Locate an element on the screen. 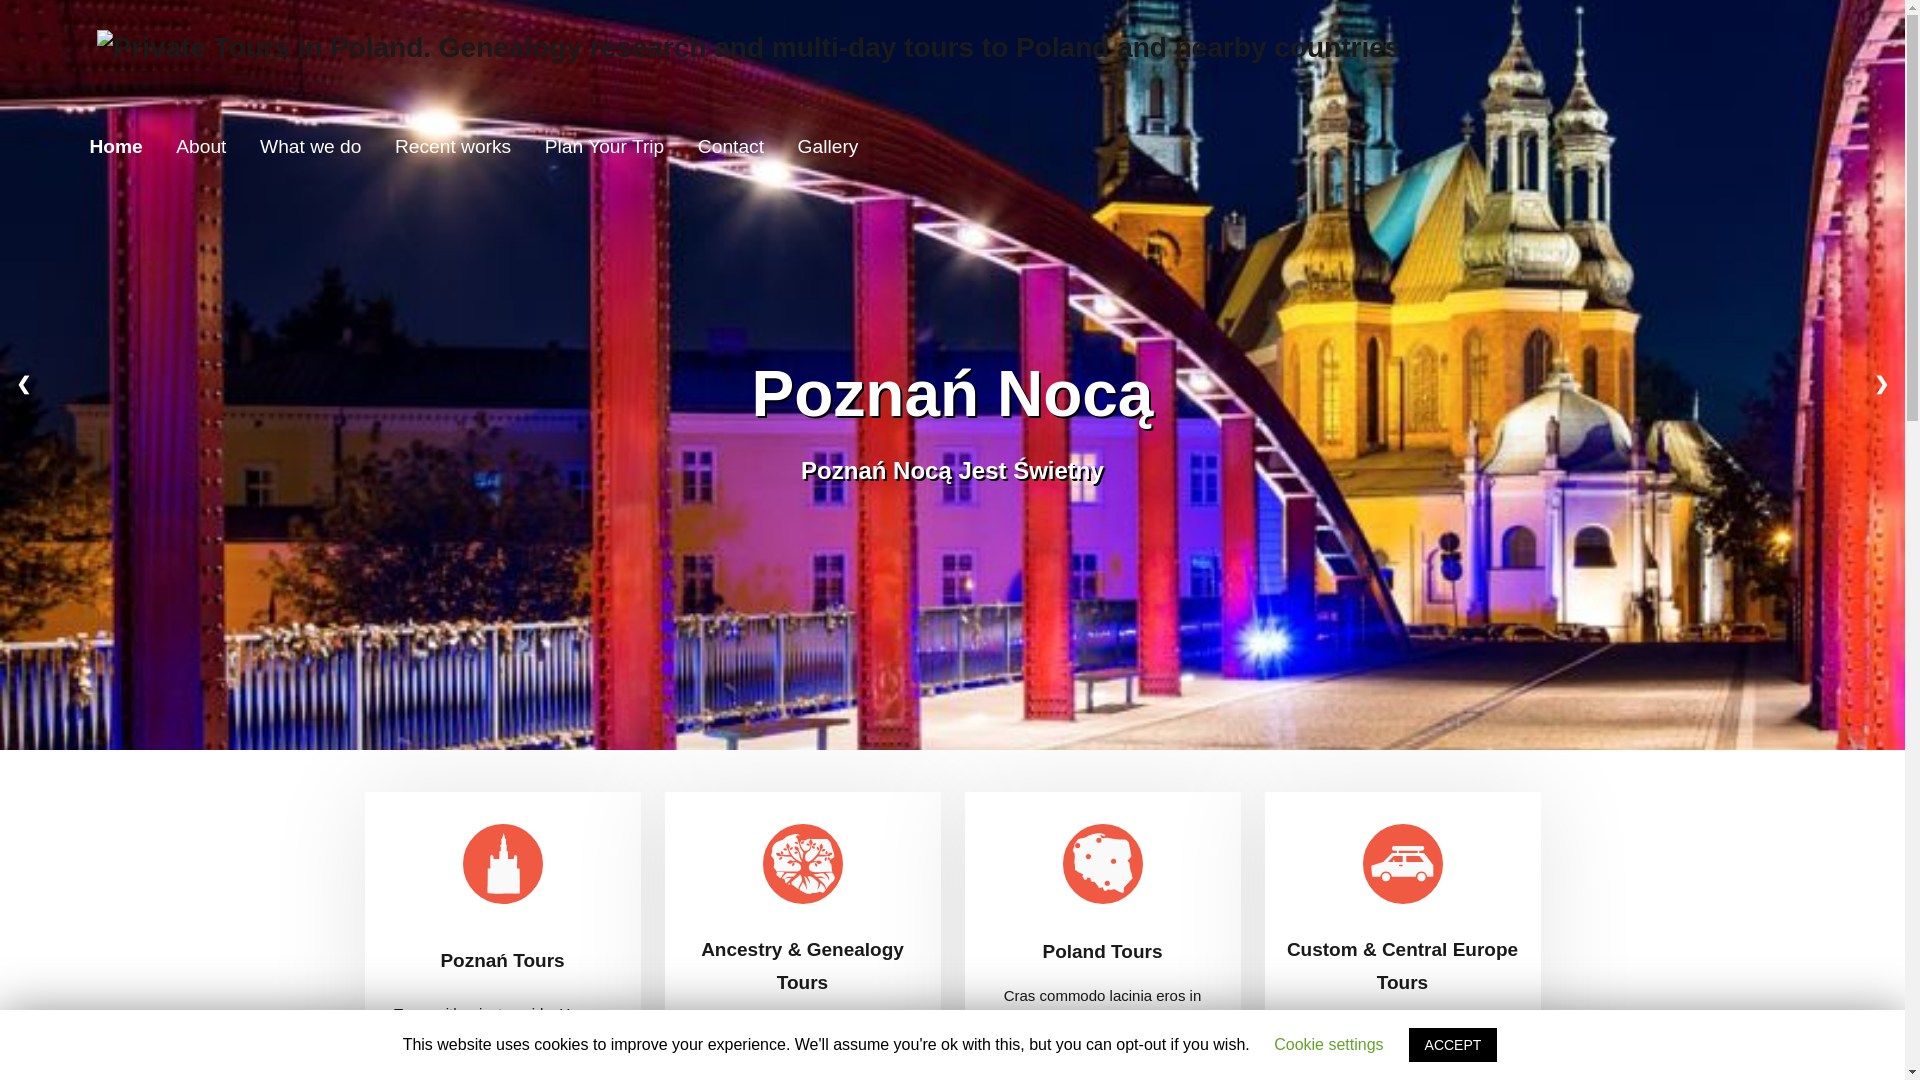 This screenshot has width=1920, height=1080. About is located at coordinates (201, 145).